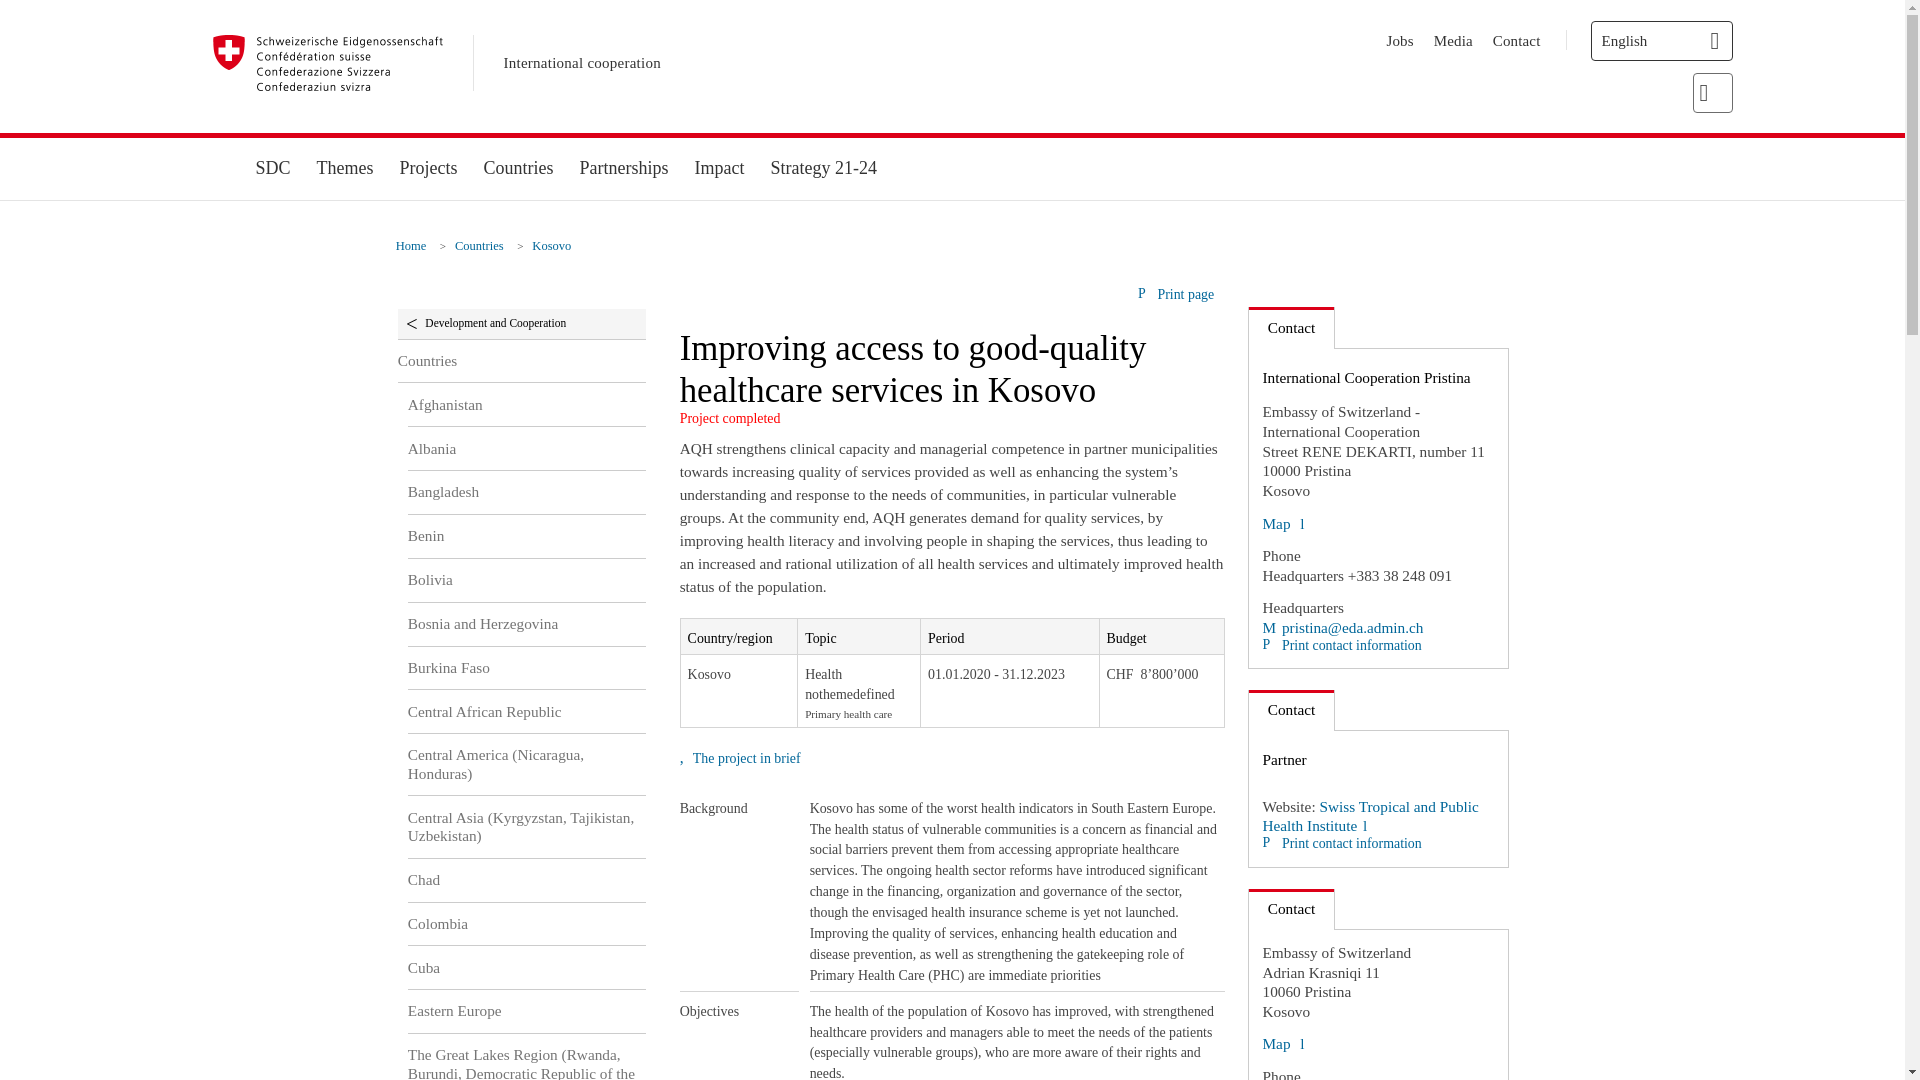  I want to click on External Link, so click(1370, 816).